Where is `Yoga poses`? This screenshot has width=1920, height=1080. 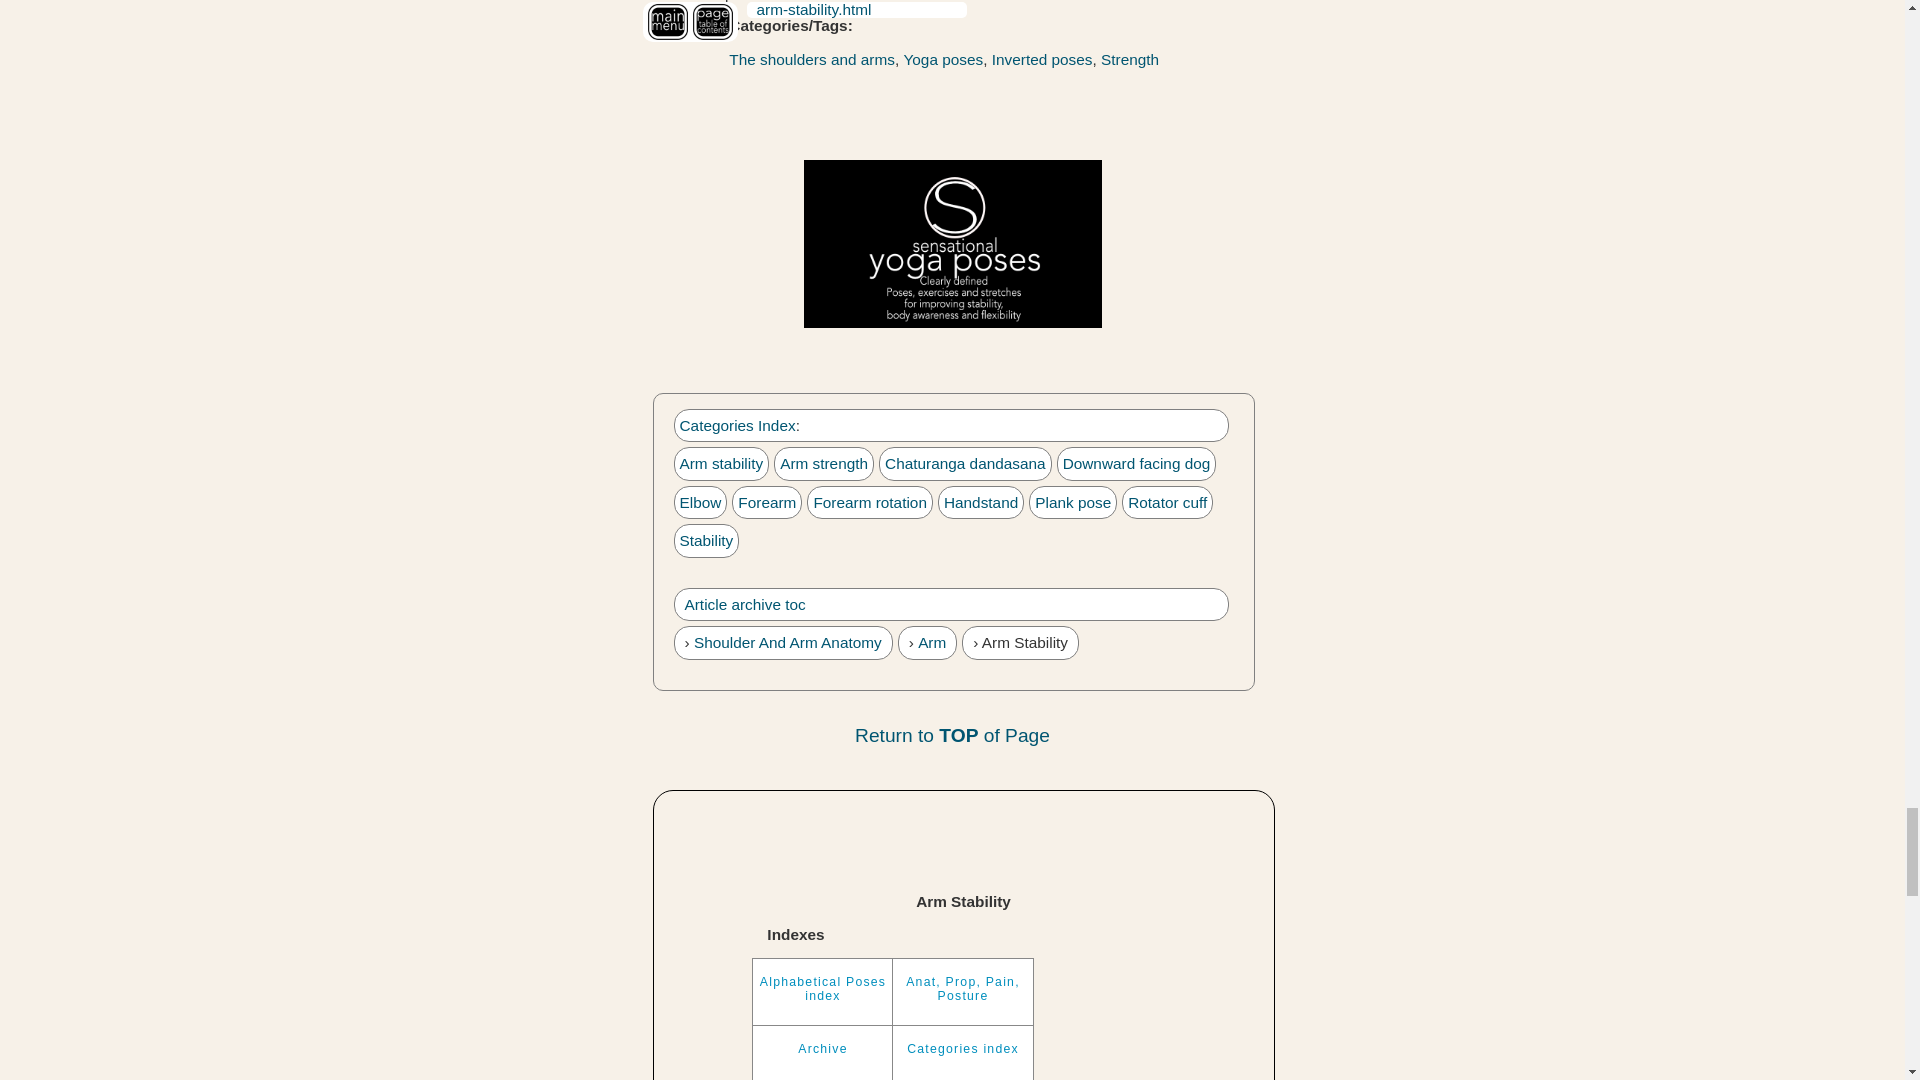 Yoga poses is located at coordinates (942, 59).